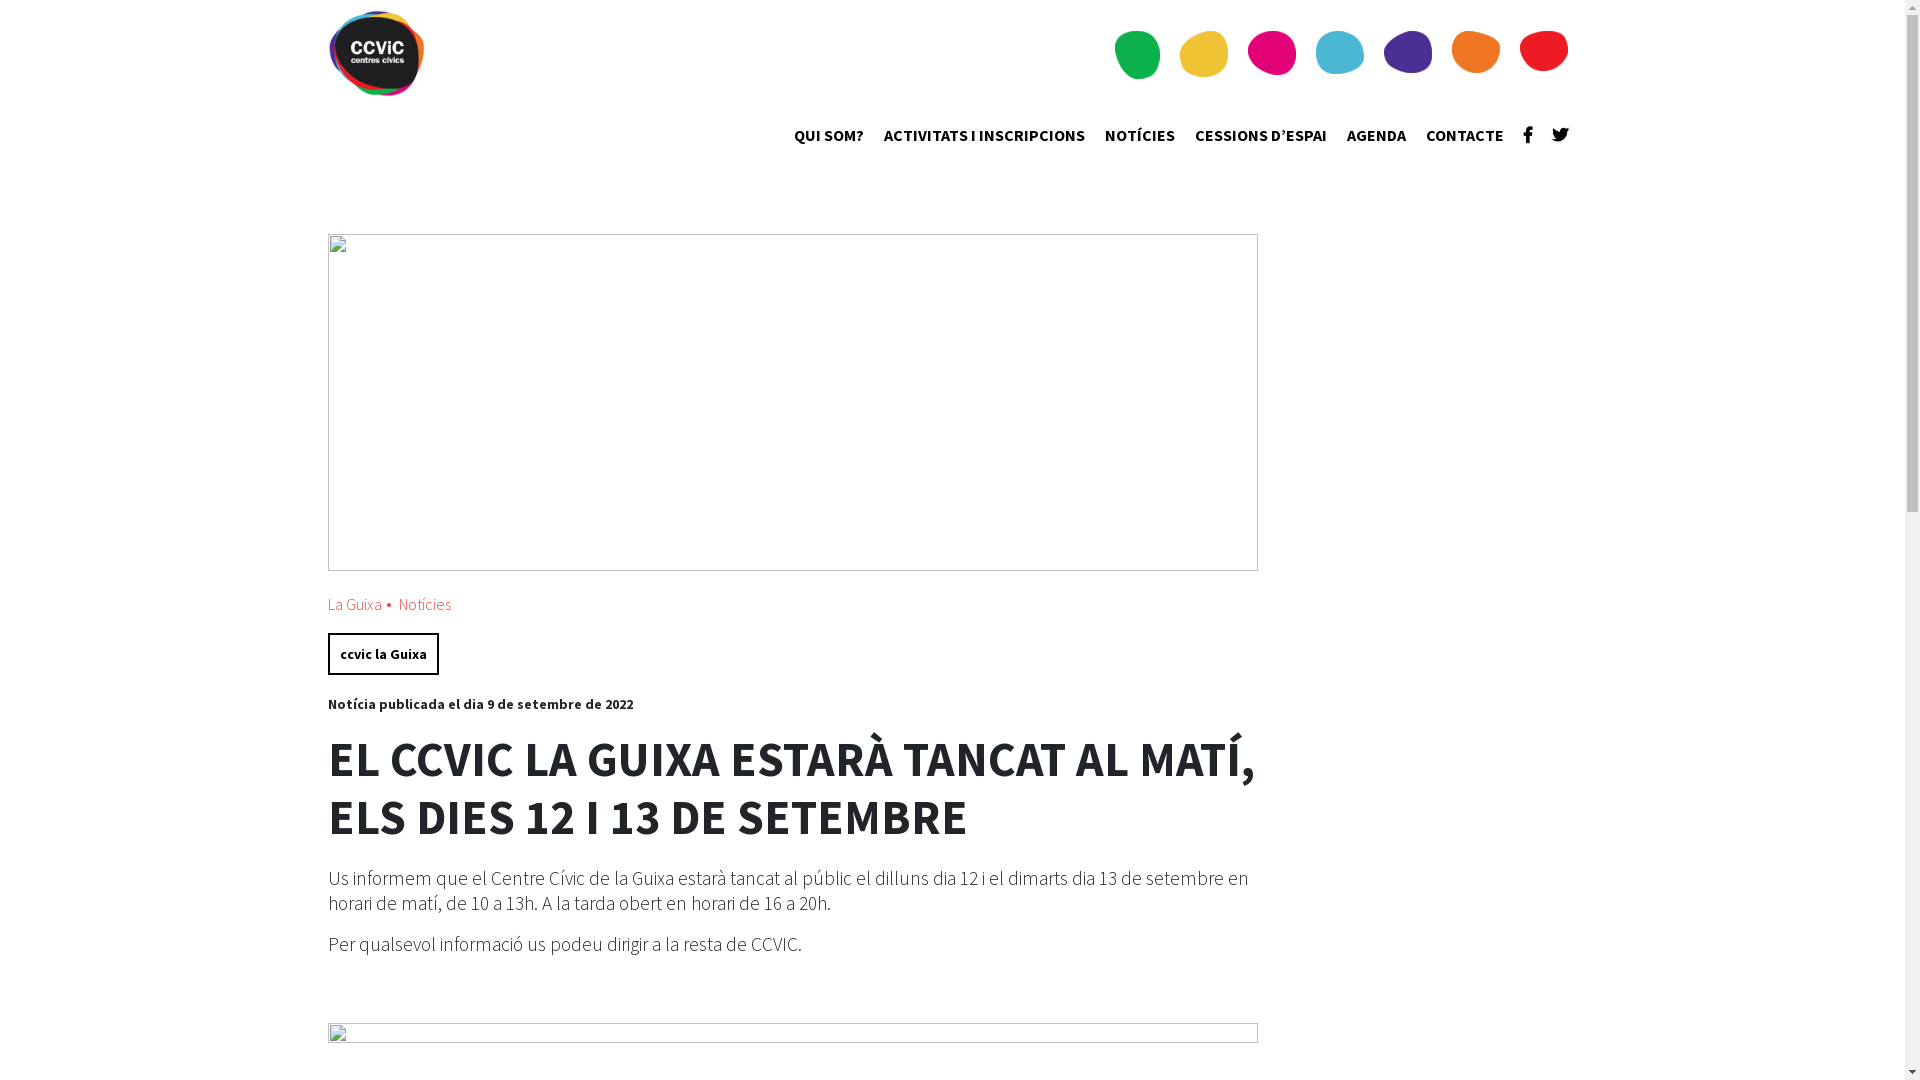 Image resolution: width=1920 pixels, height=1080 pixels. Describe the element at coordinates (1376, 136) in the screenshot. I see `AGENDA` at that location.